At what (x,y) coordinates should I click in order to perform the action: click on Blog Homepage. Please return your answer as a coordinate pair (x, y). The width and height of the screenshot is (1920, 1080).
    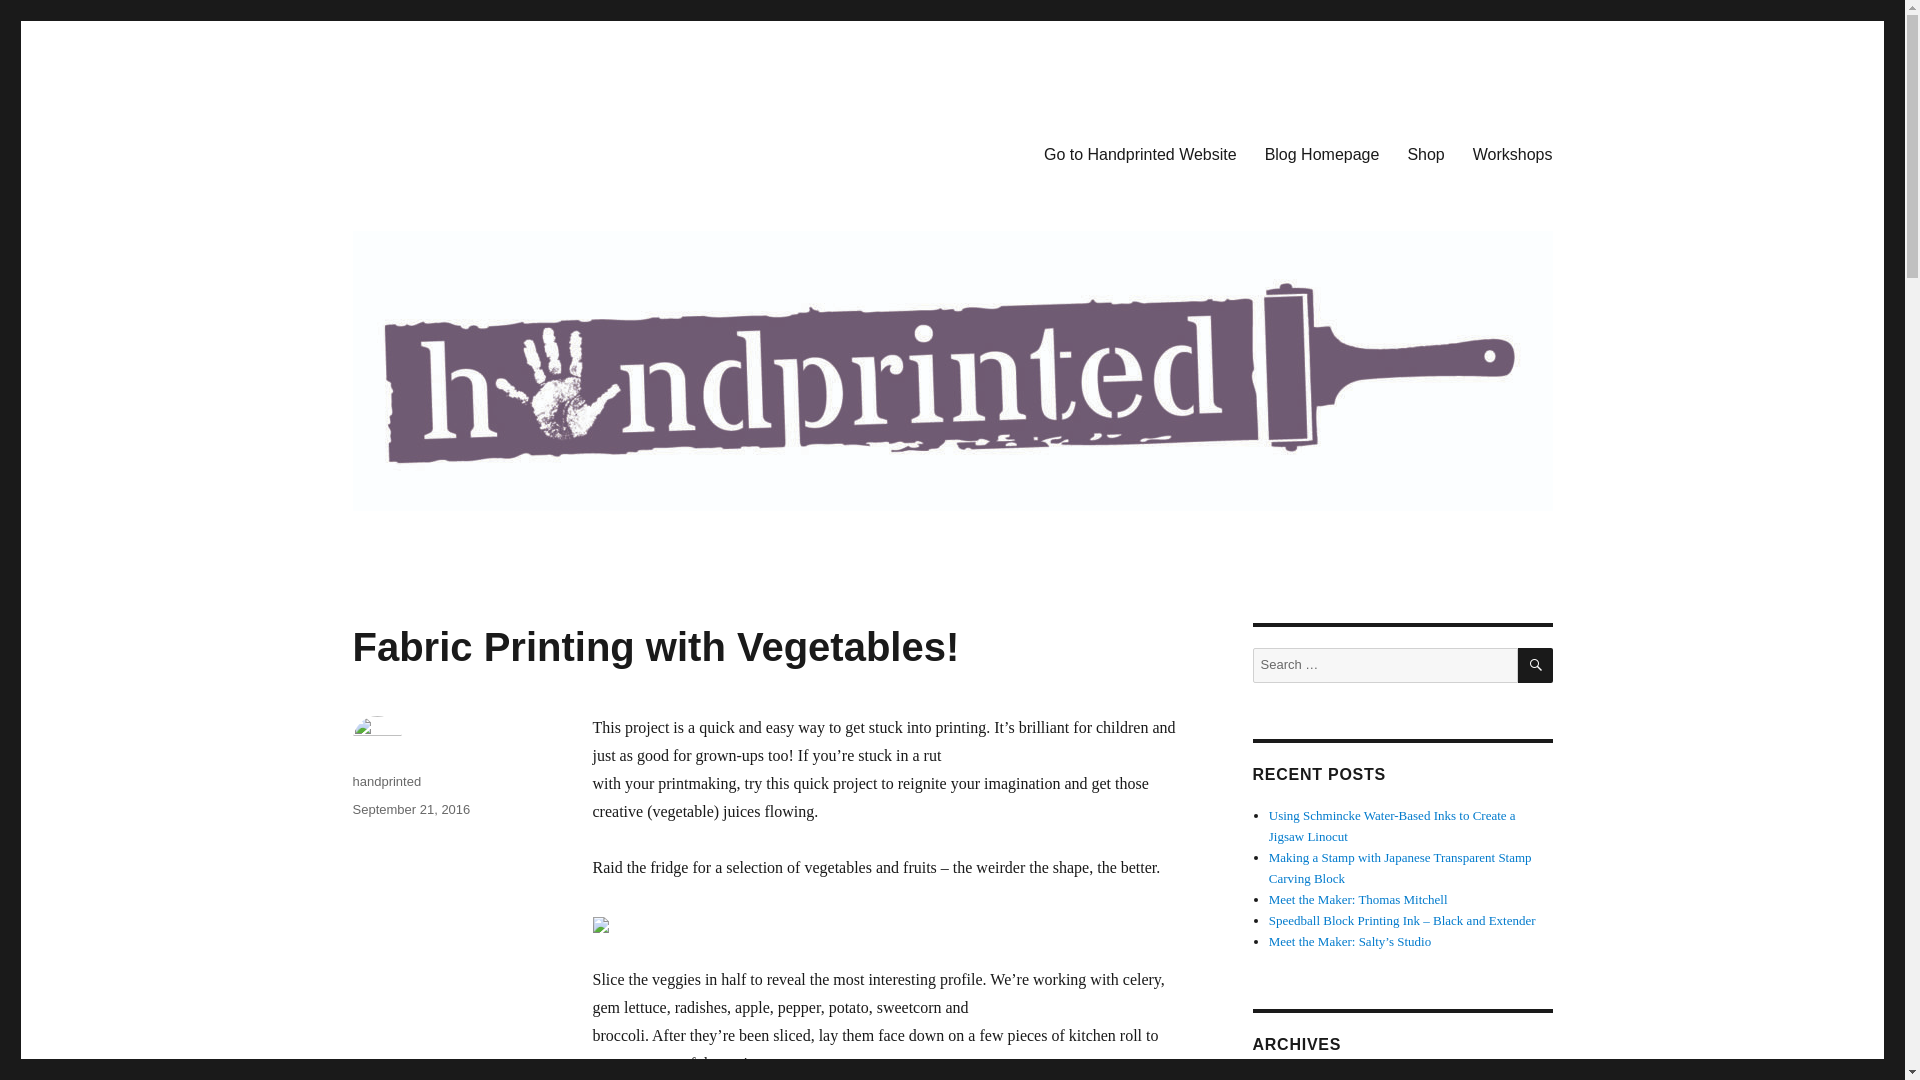
    Looking at the image, I should click on (1322, 153).